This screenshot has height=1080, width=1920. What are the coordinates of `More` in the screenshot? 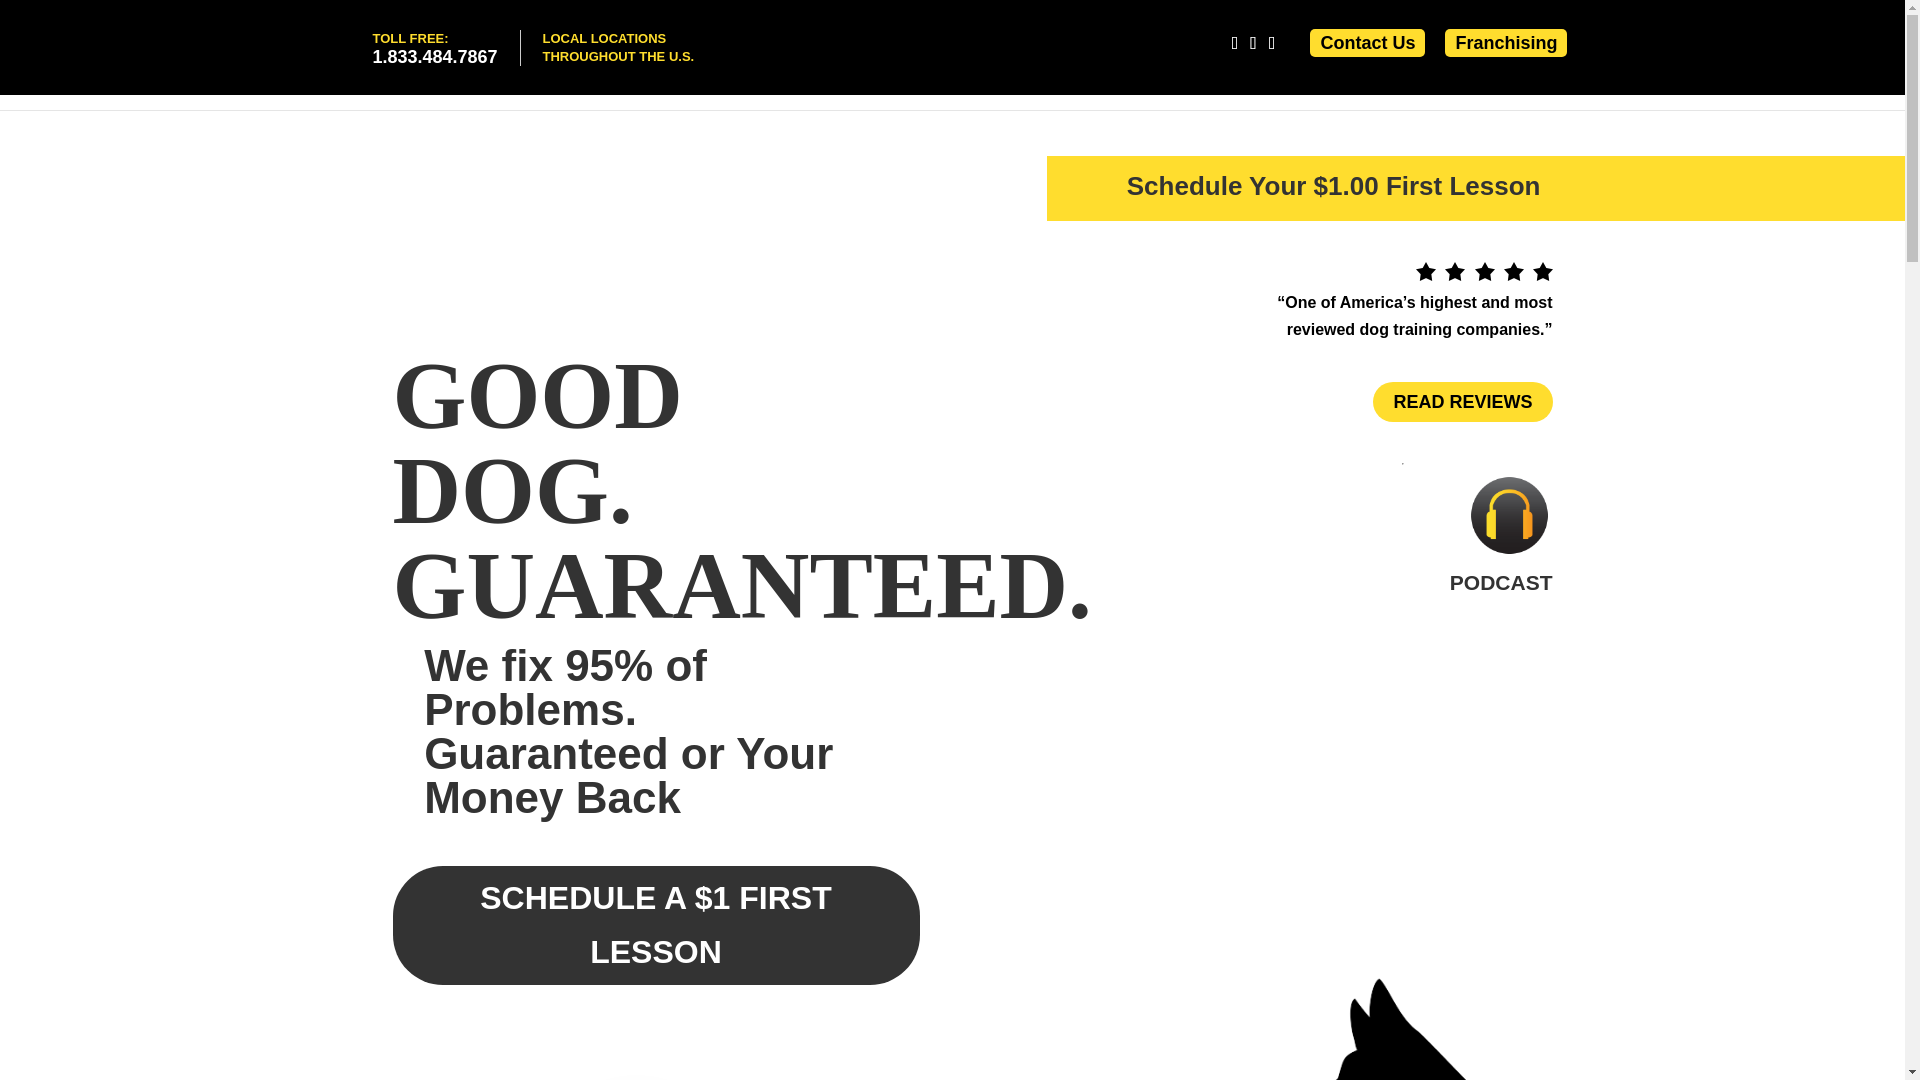 It's located at (1666, 86).